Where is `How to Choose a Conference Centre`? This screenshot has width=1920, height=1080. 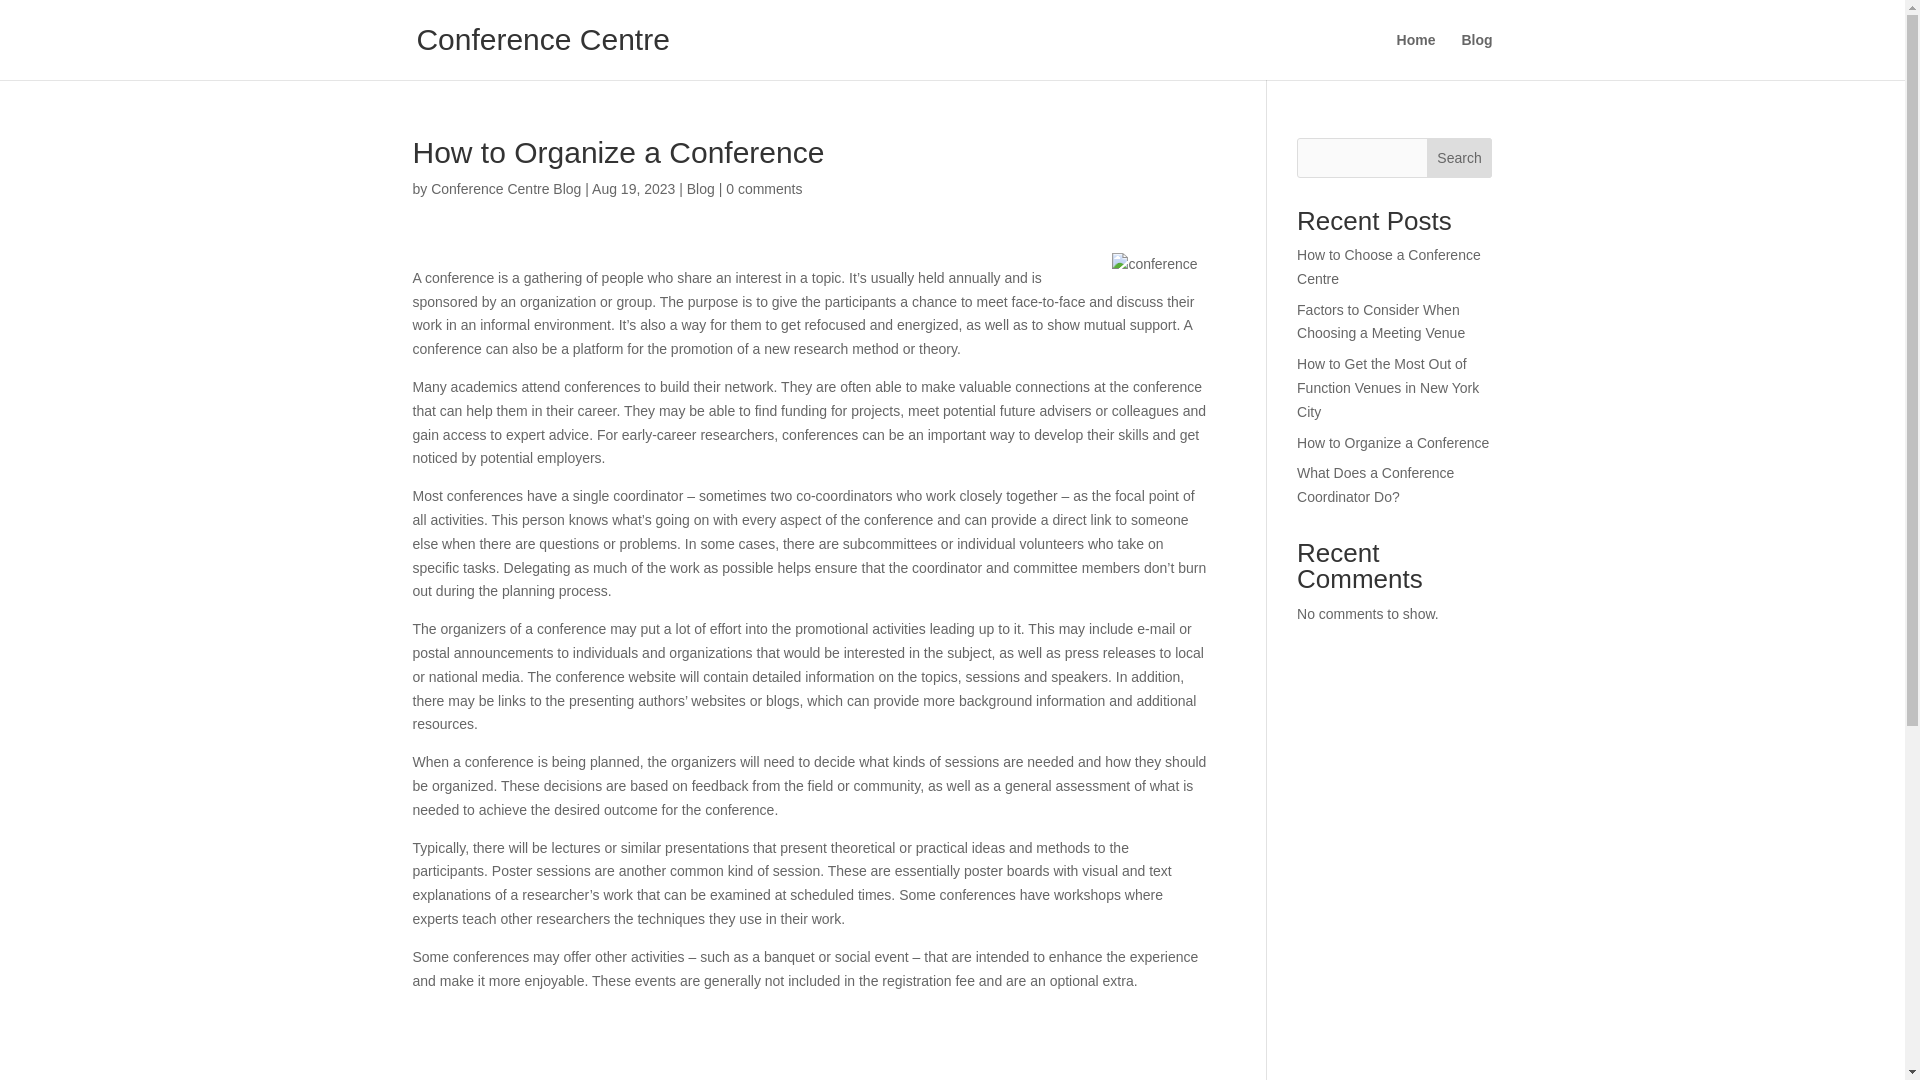
How to Choose a Conference Centre is located at coordinates (1388, 267).